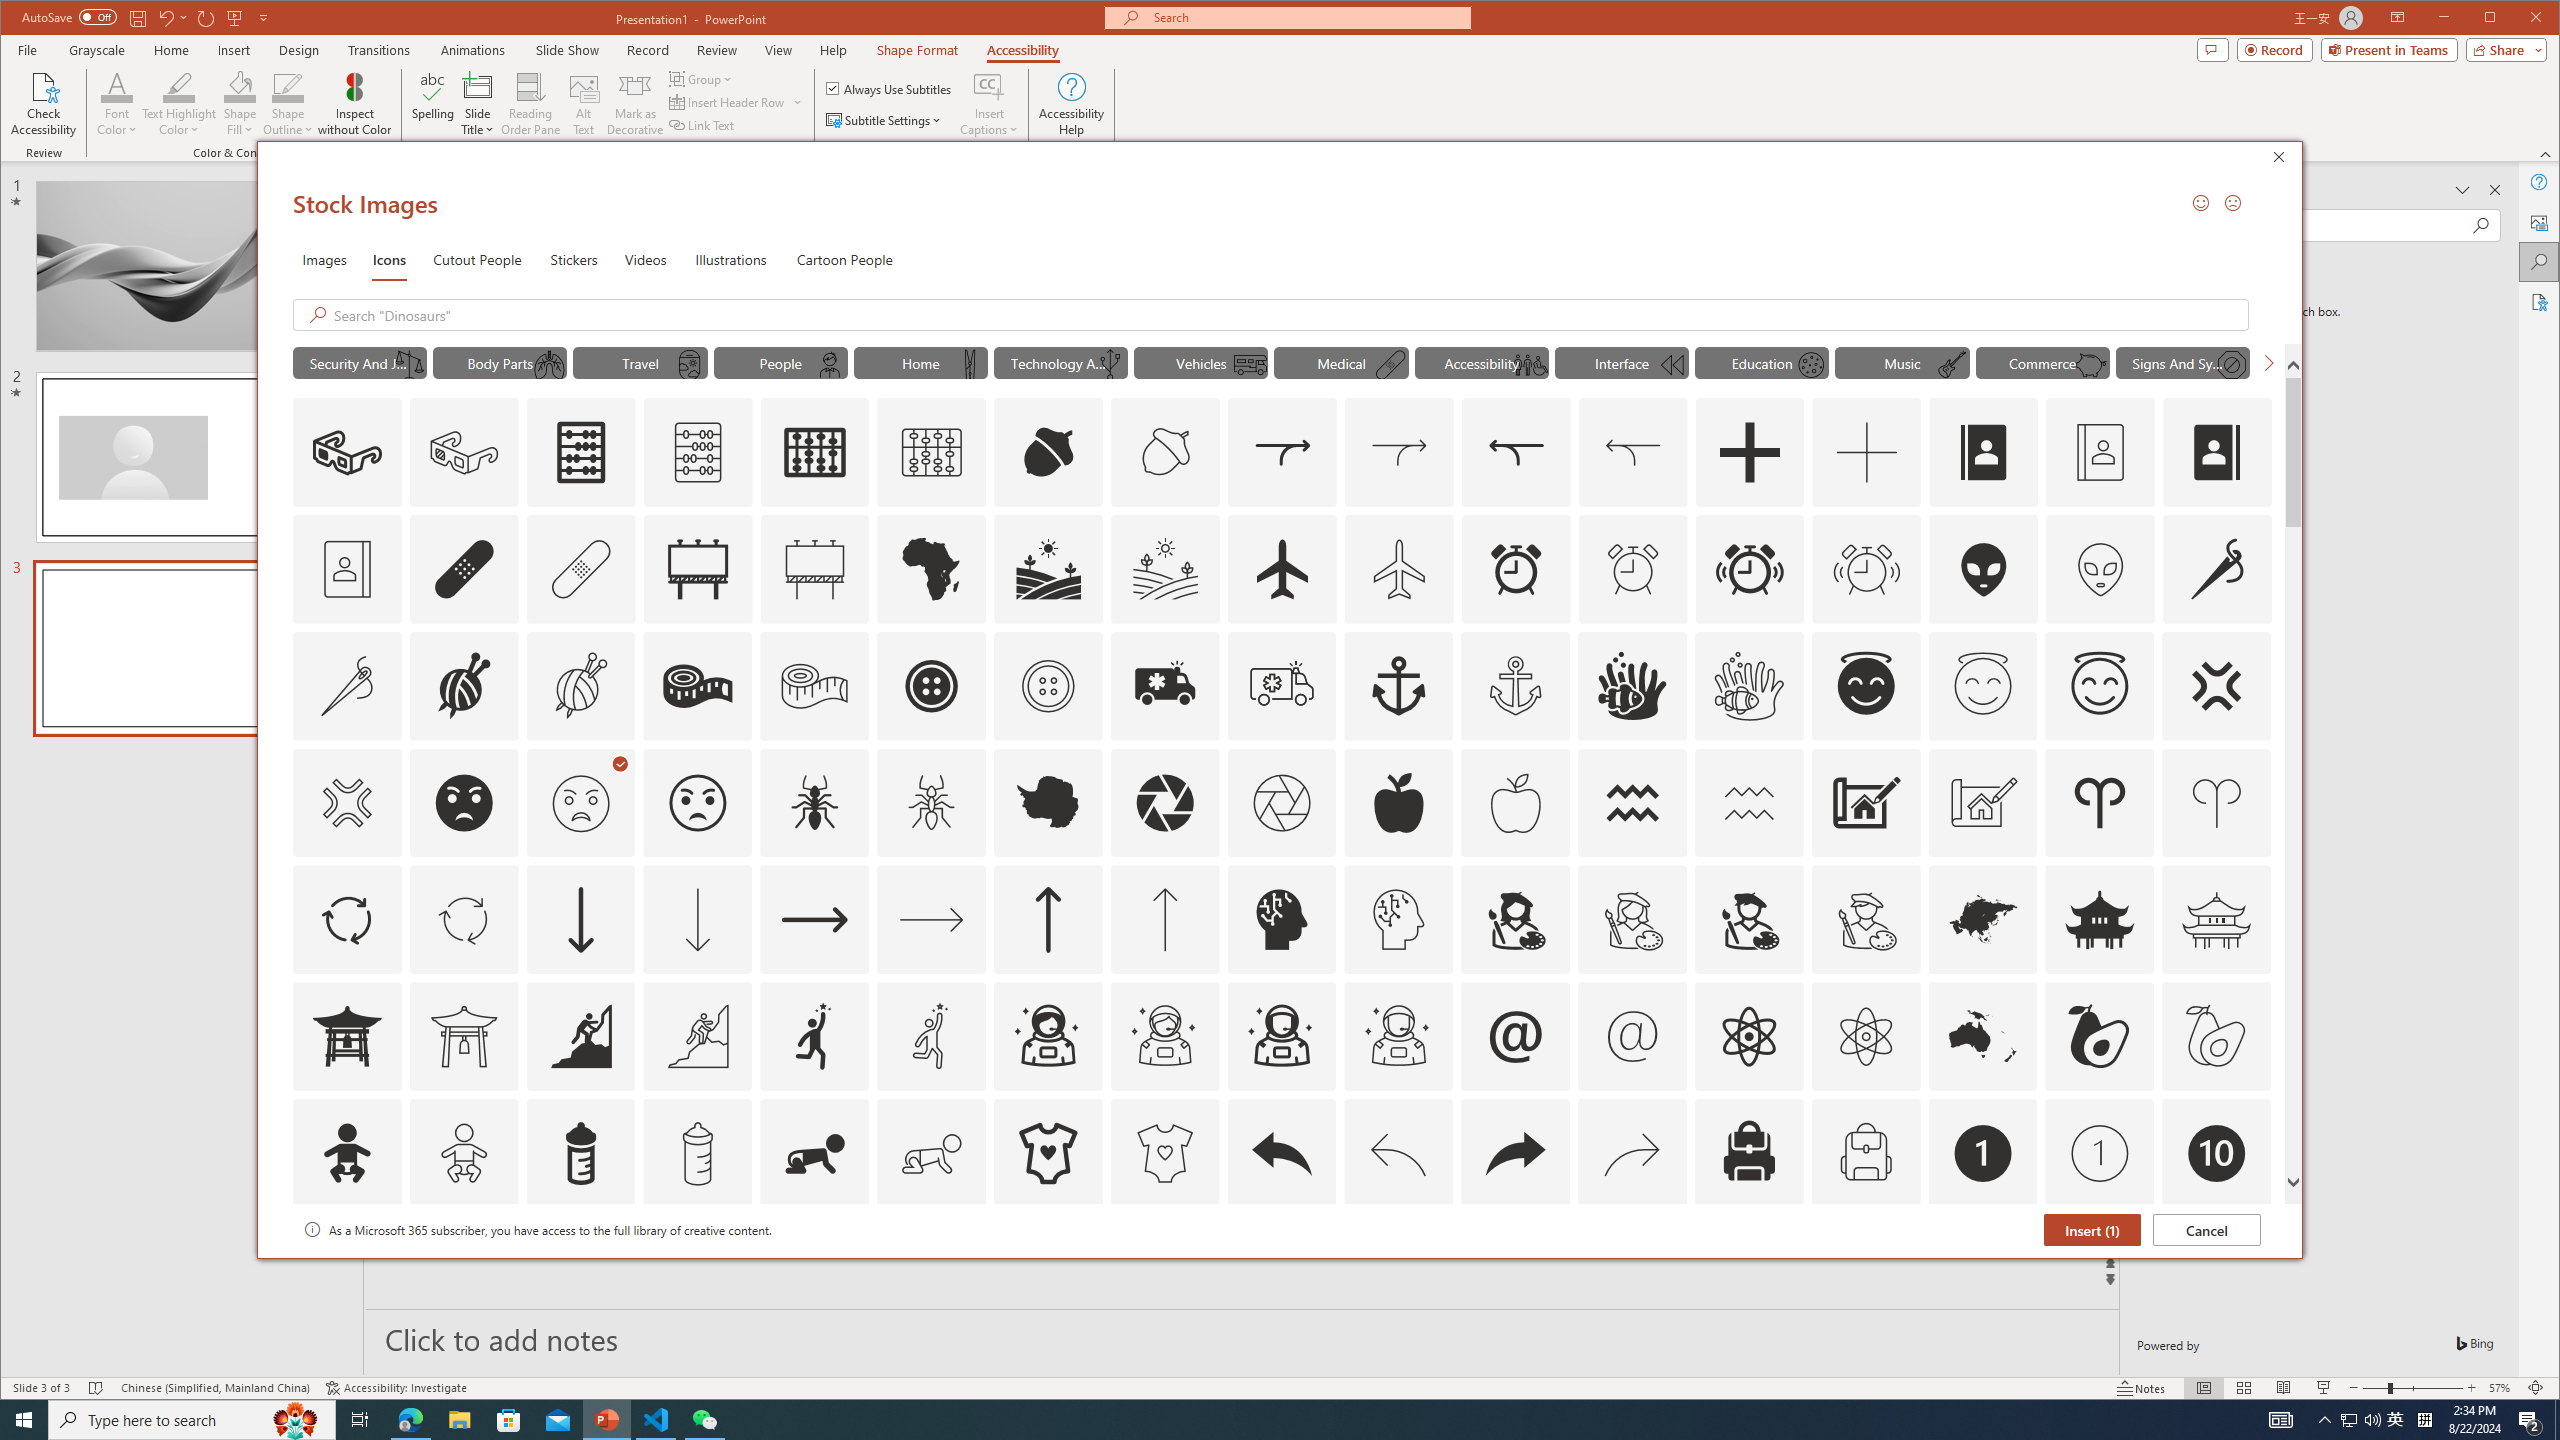 The image size is (2560, 1440). I want to click on AutomationID: Icons_Abacus1_M, so click(932, 452).